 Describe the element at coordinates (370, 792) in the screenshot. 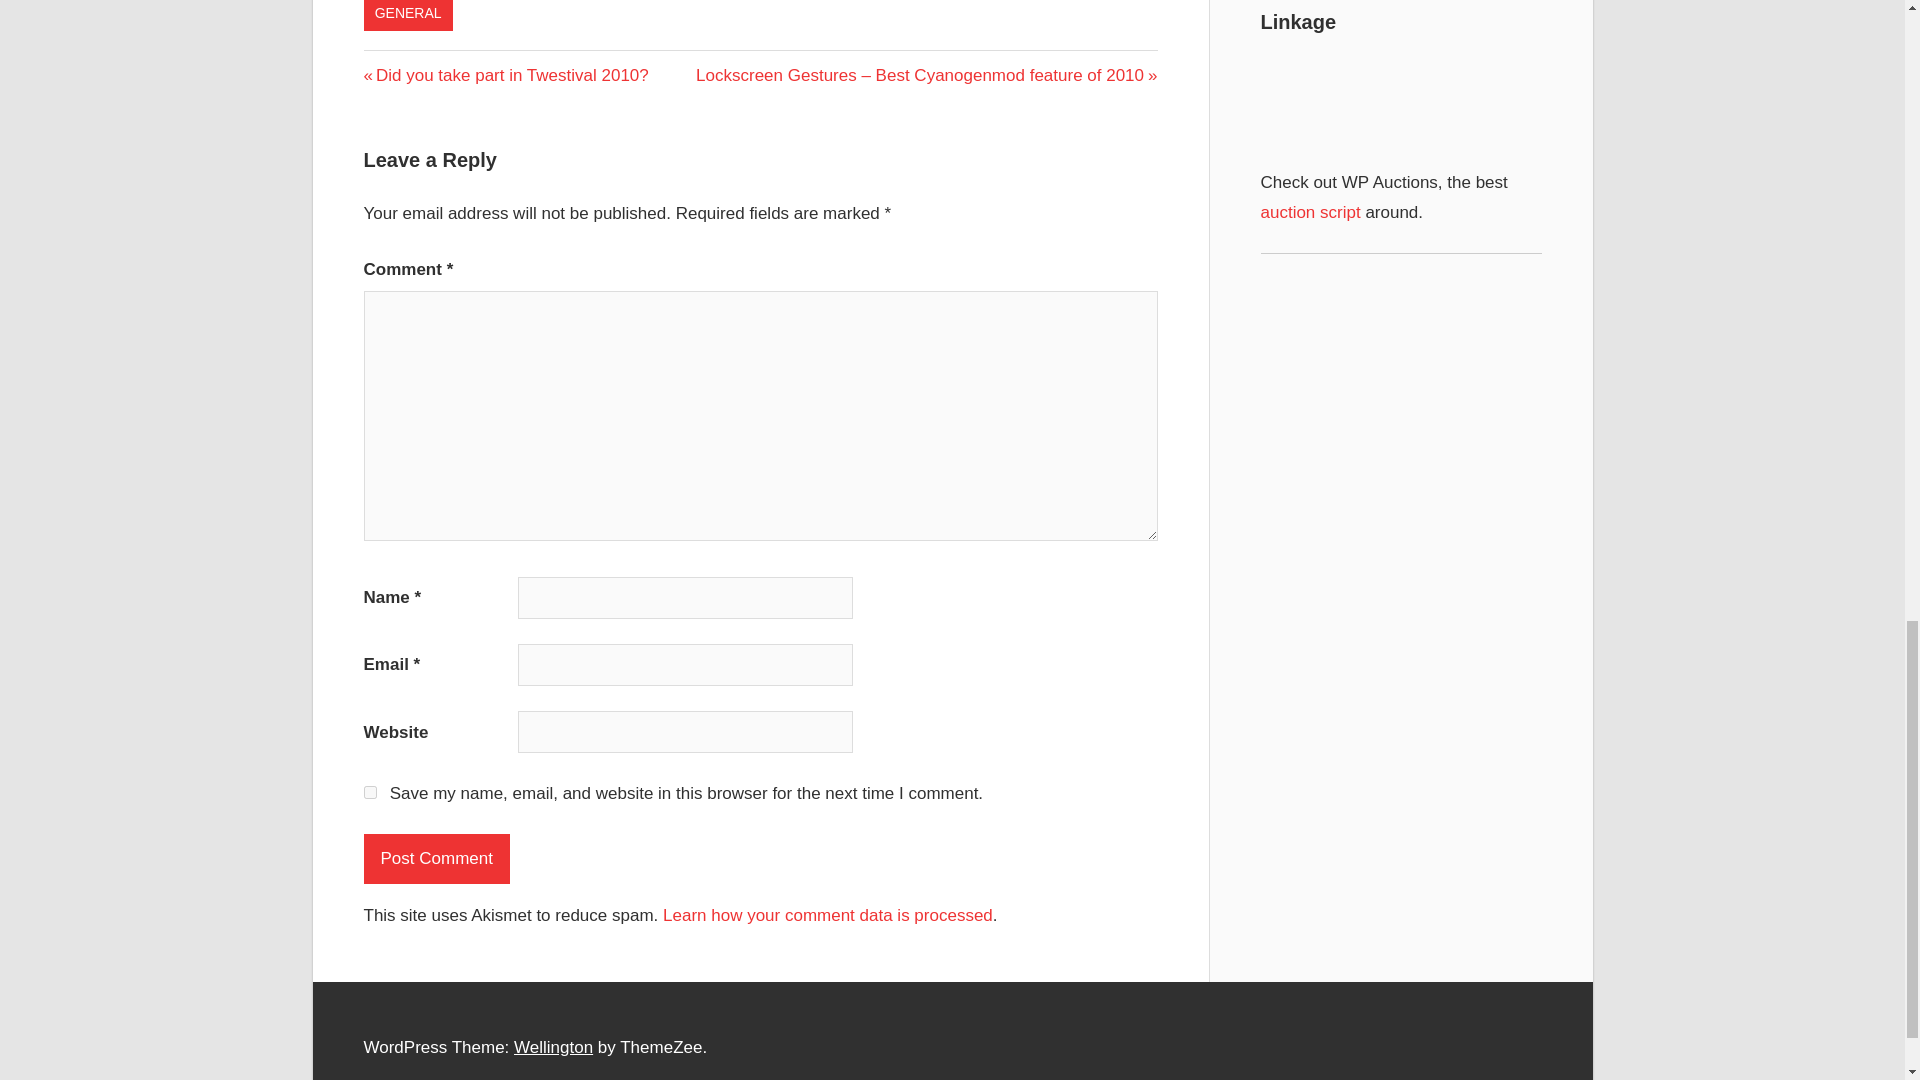

I see `yes` at that location.